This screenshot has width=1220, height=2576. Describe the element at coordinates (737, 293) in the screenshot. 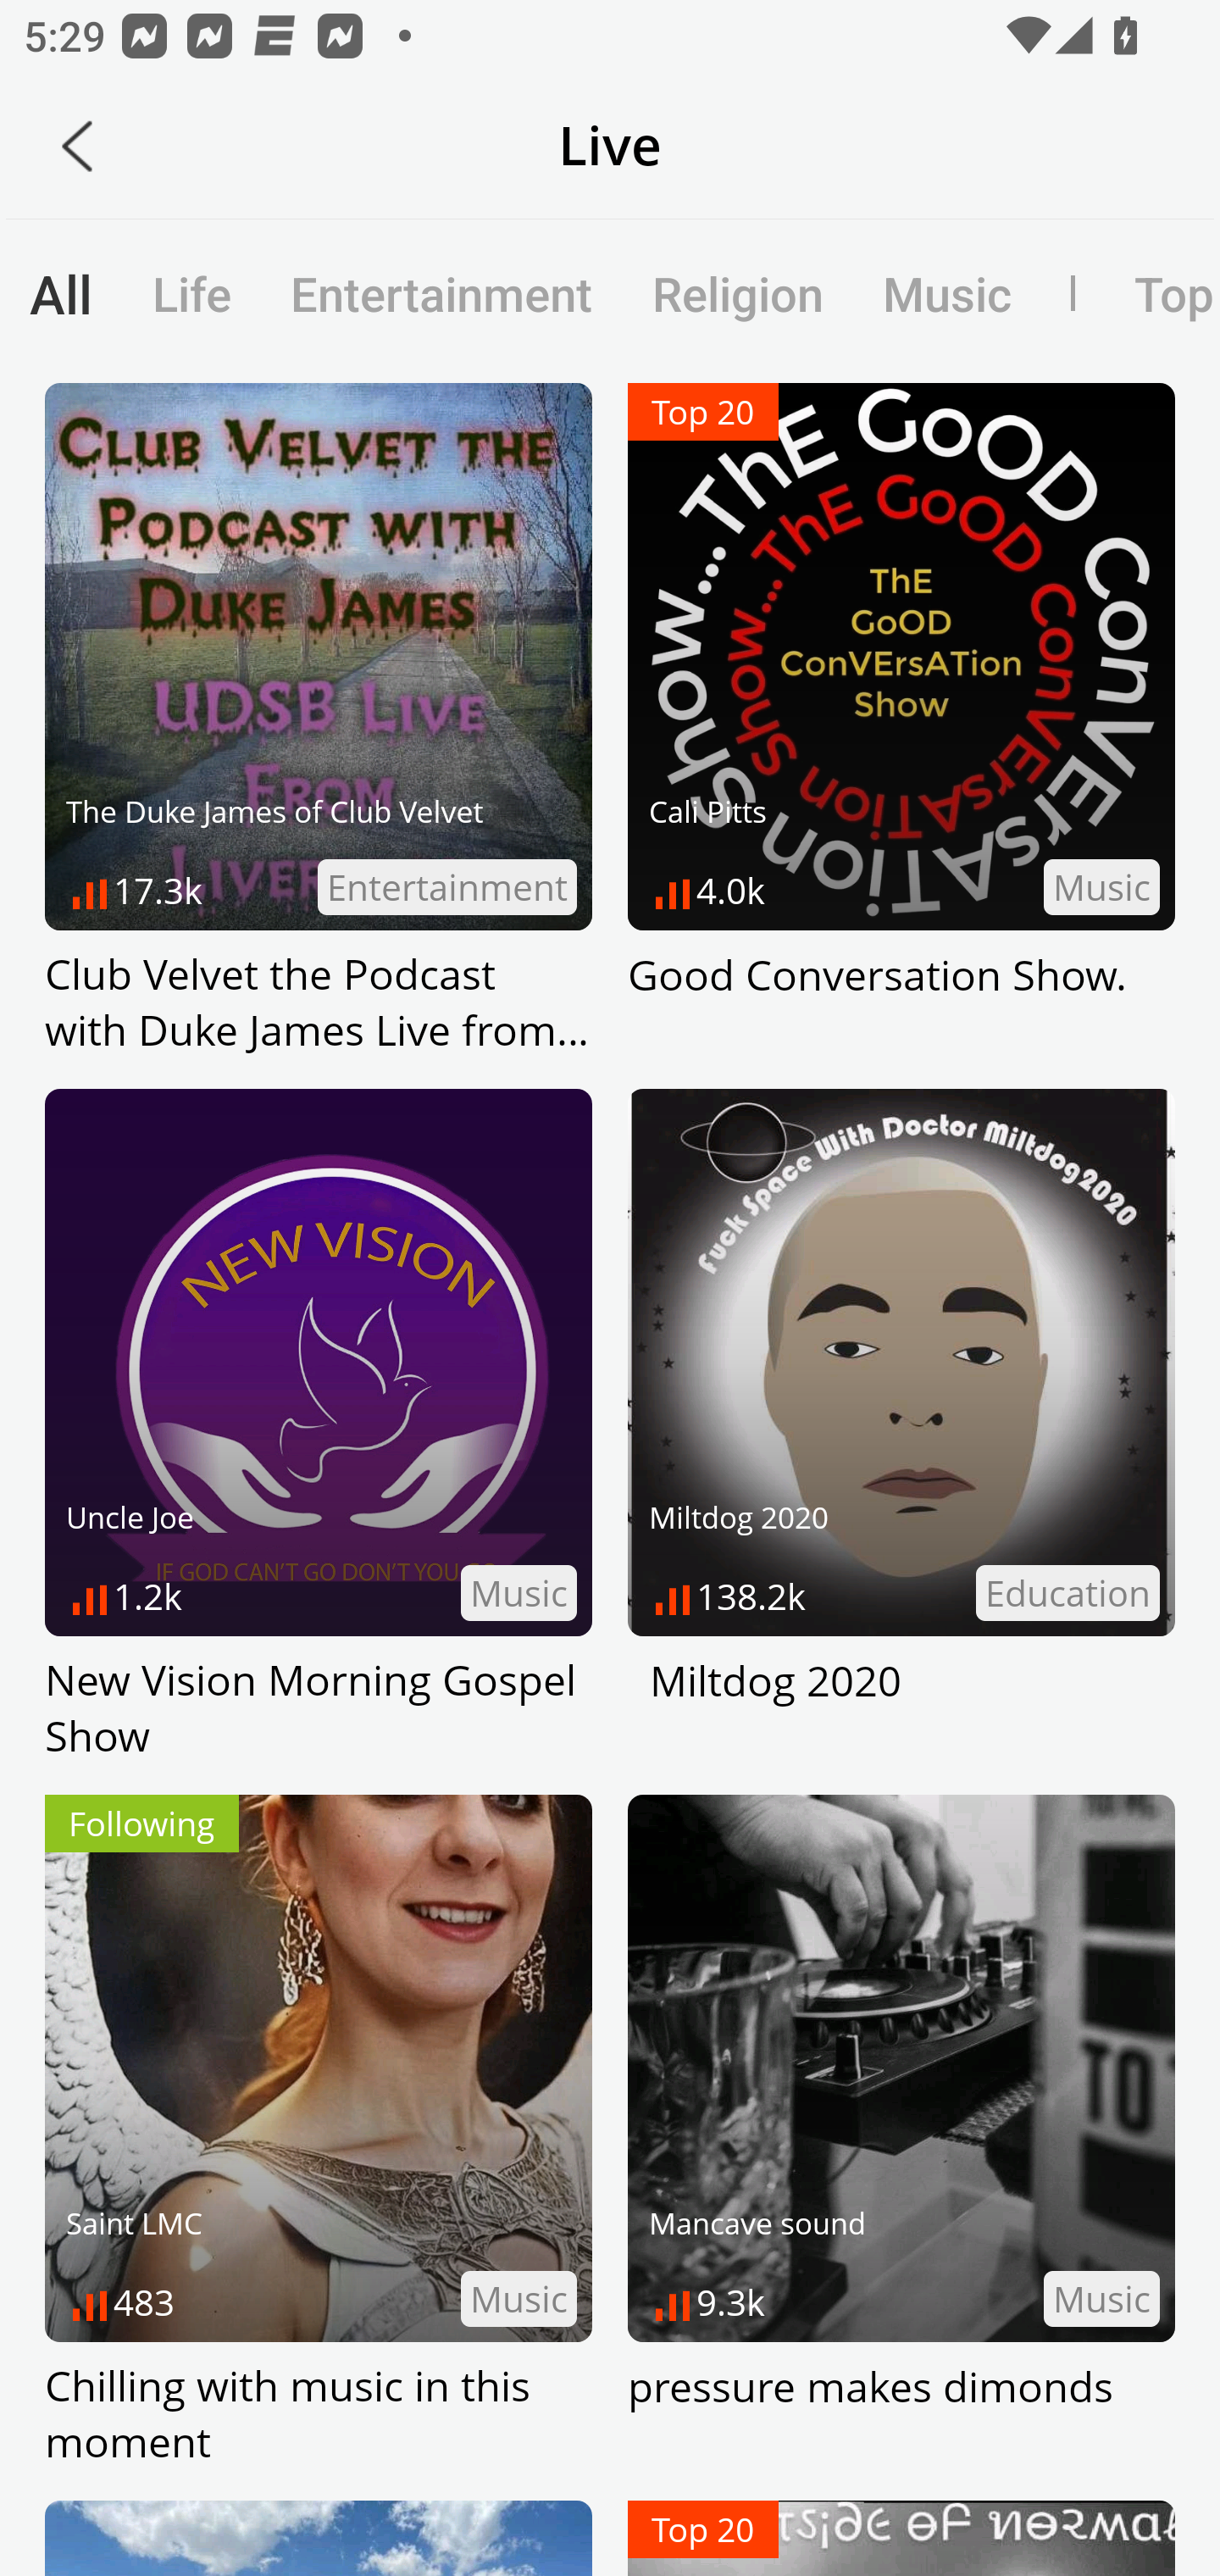

I see `Religion` at that location.